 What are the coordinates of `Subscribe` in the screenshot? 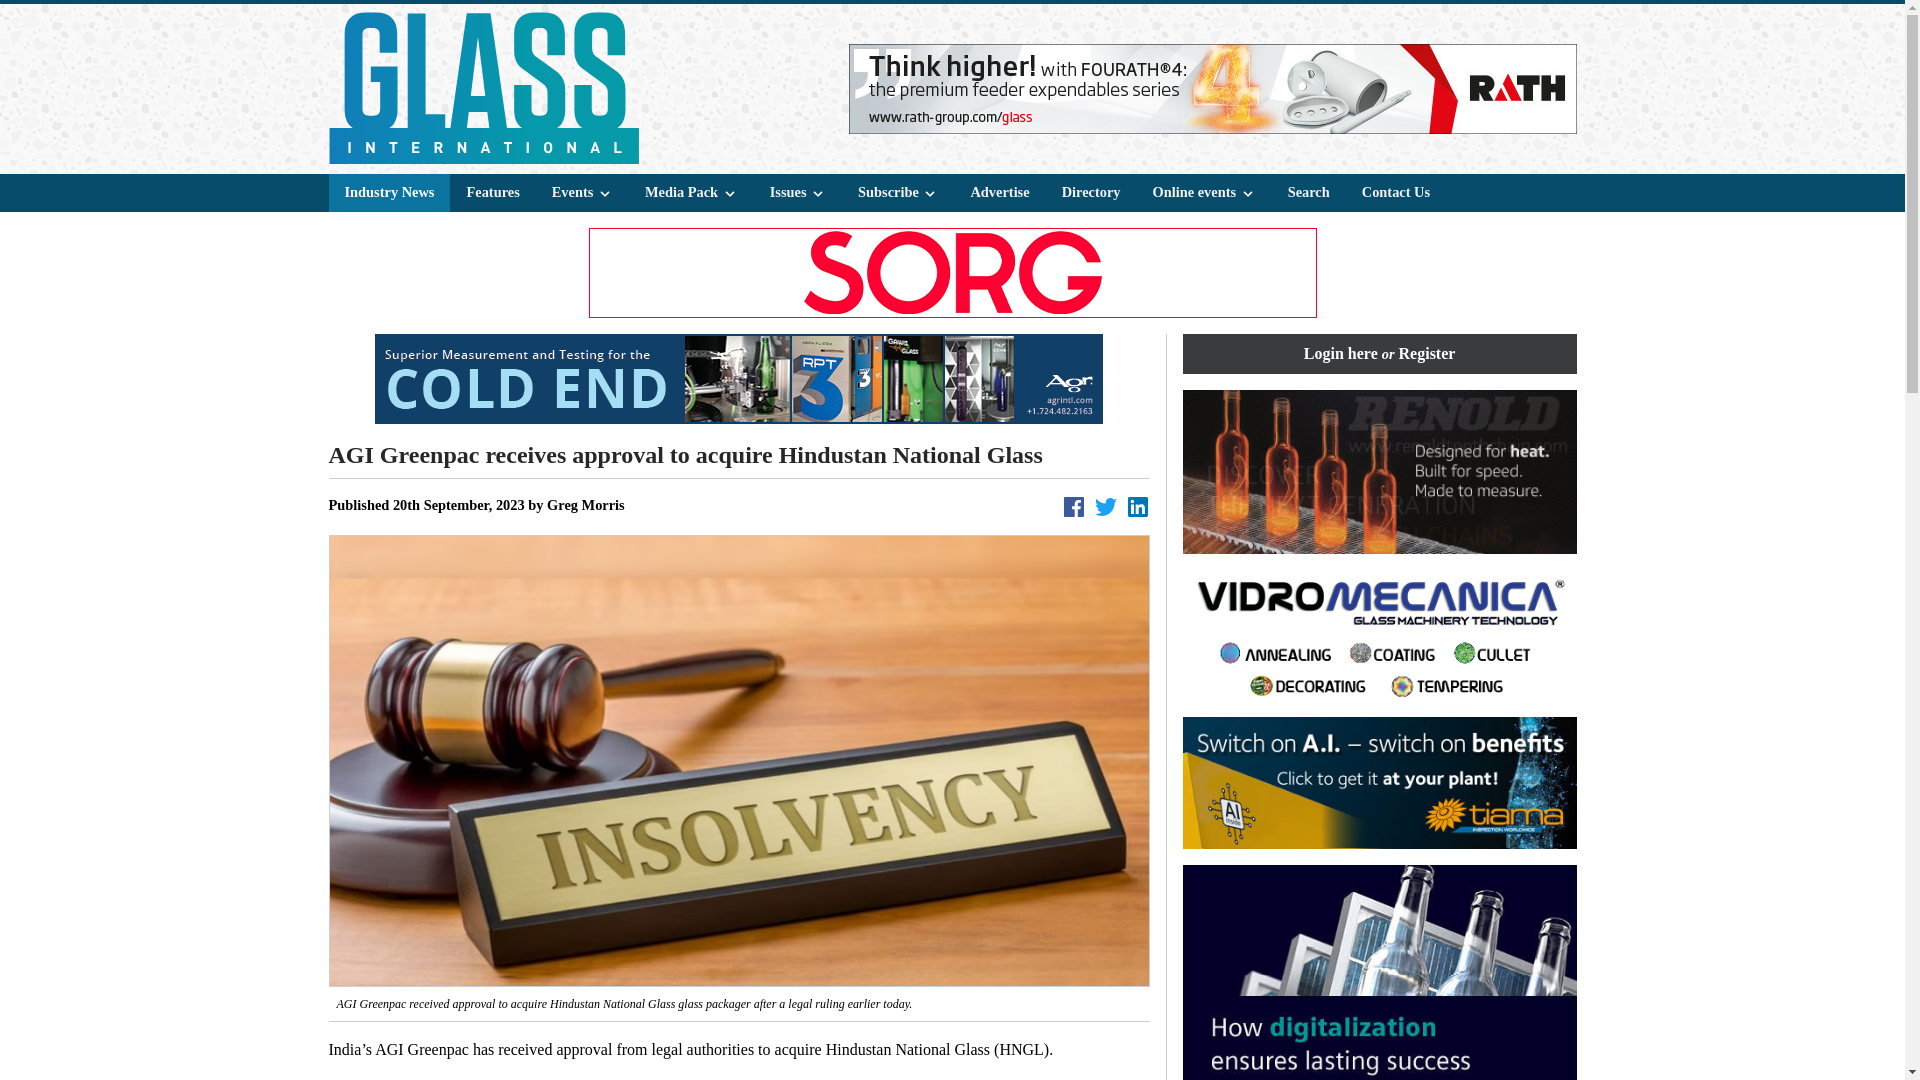 It's located at (898, 192).